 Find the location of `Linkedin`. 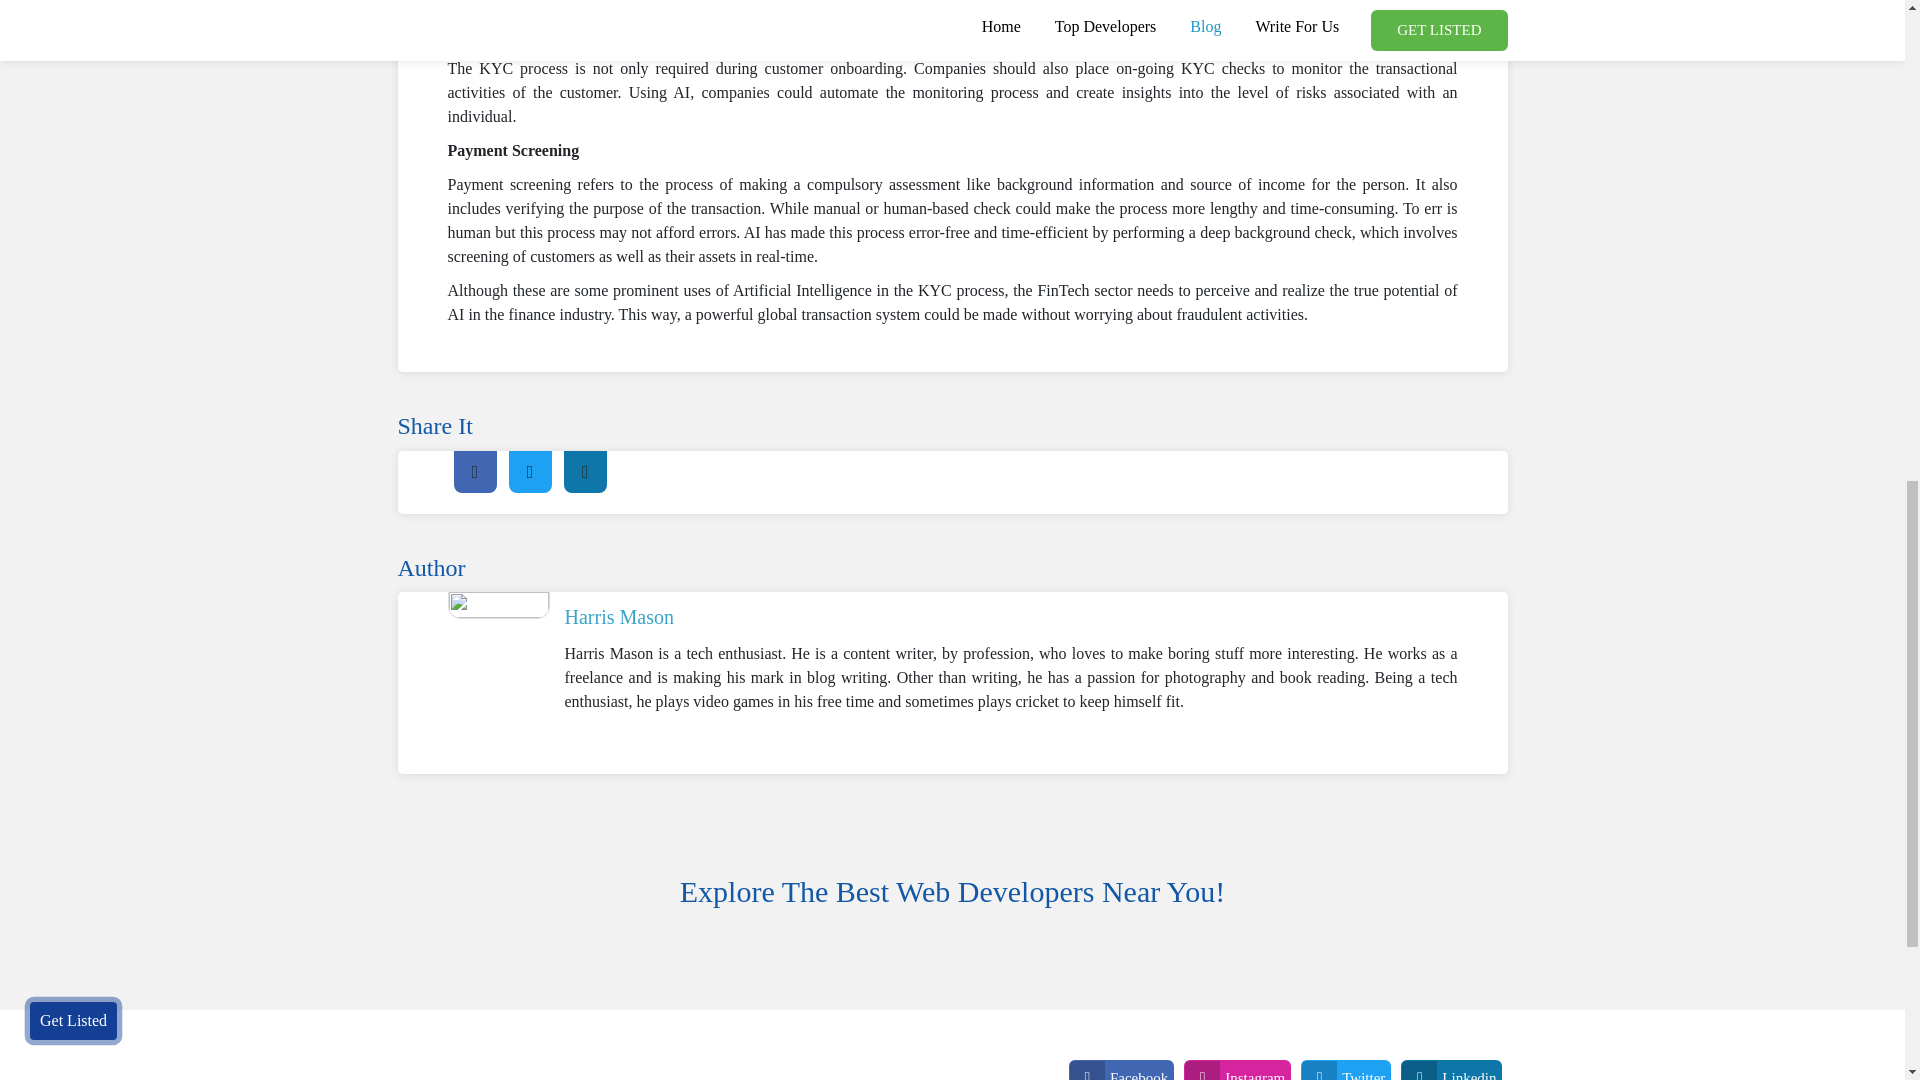

Linkedin is located at coordinates (1451, 1070).